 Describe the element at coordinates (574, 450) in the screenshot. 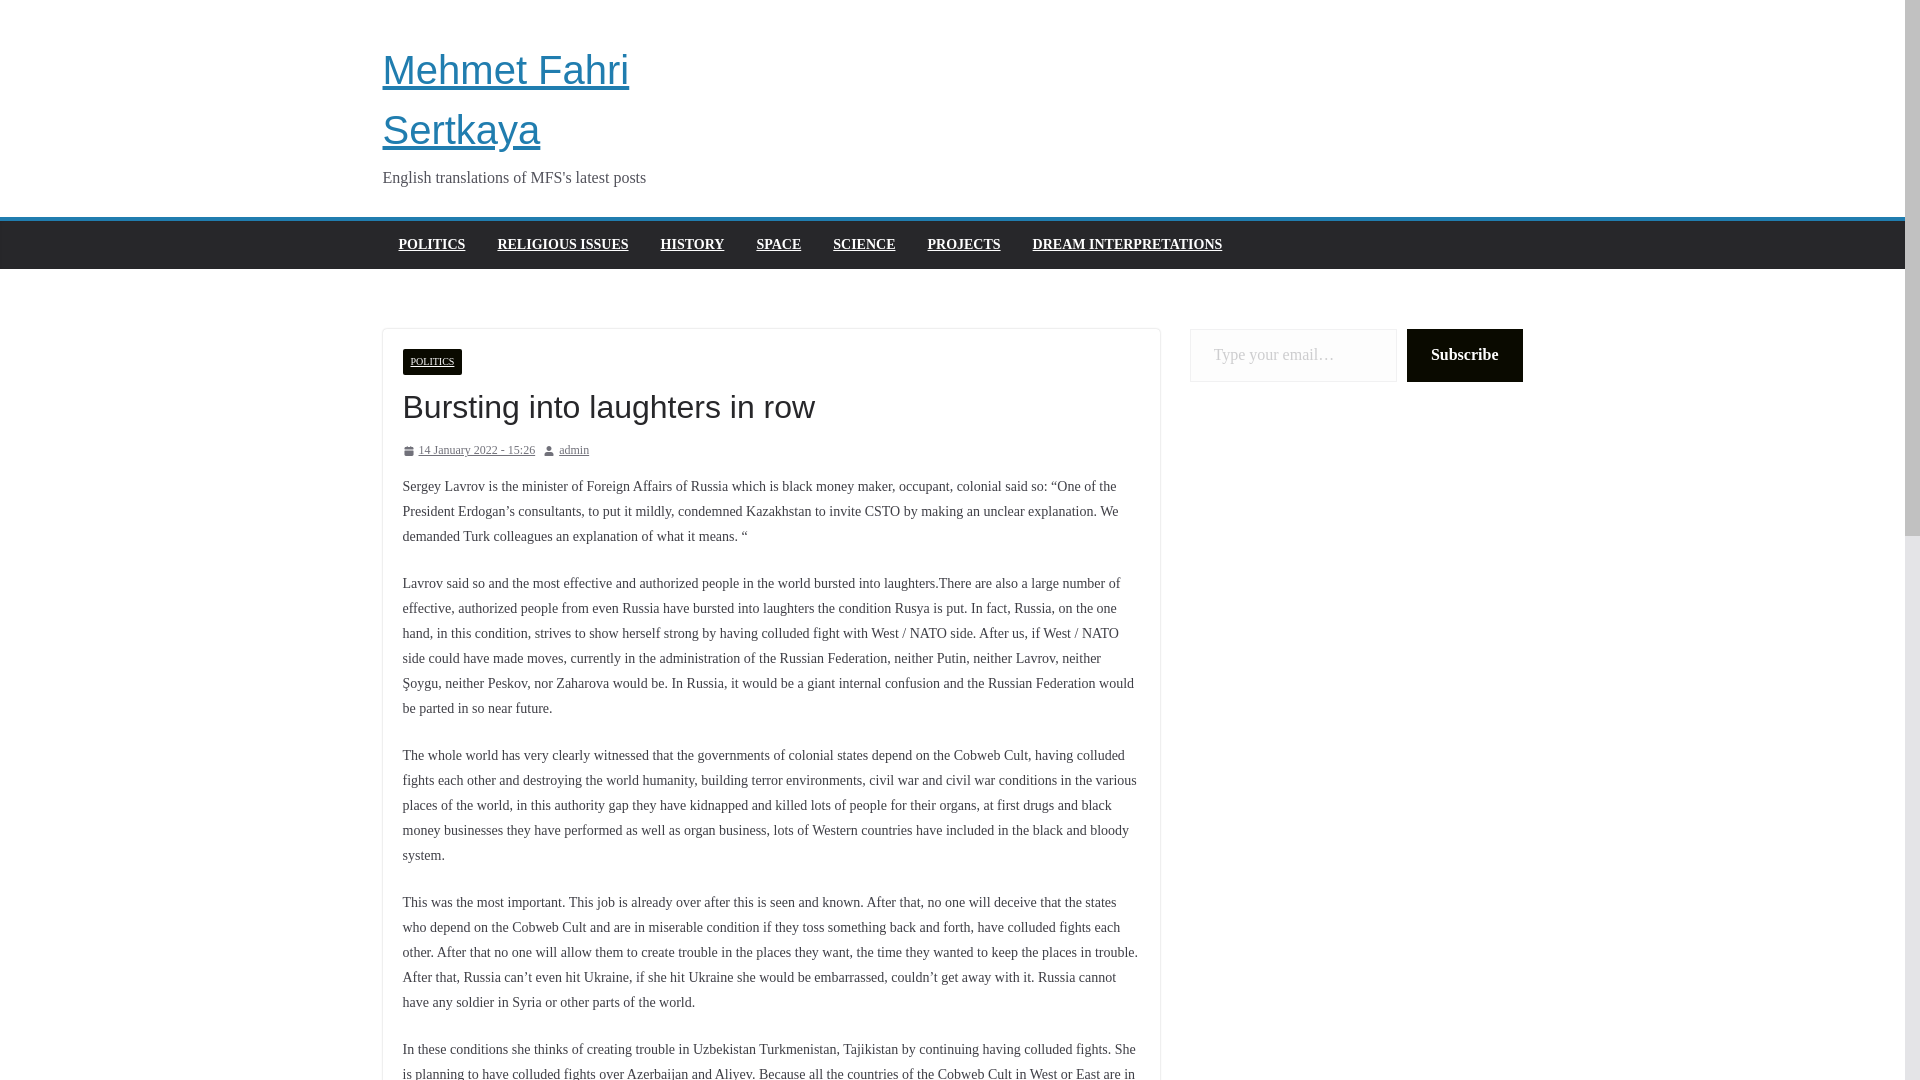

I see `admin` at that location.